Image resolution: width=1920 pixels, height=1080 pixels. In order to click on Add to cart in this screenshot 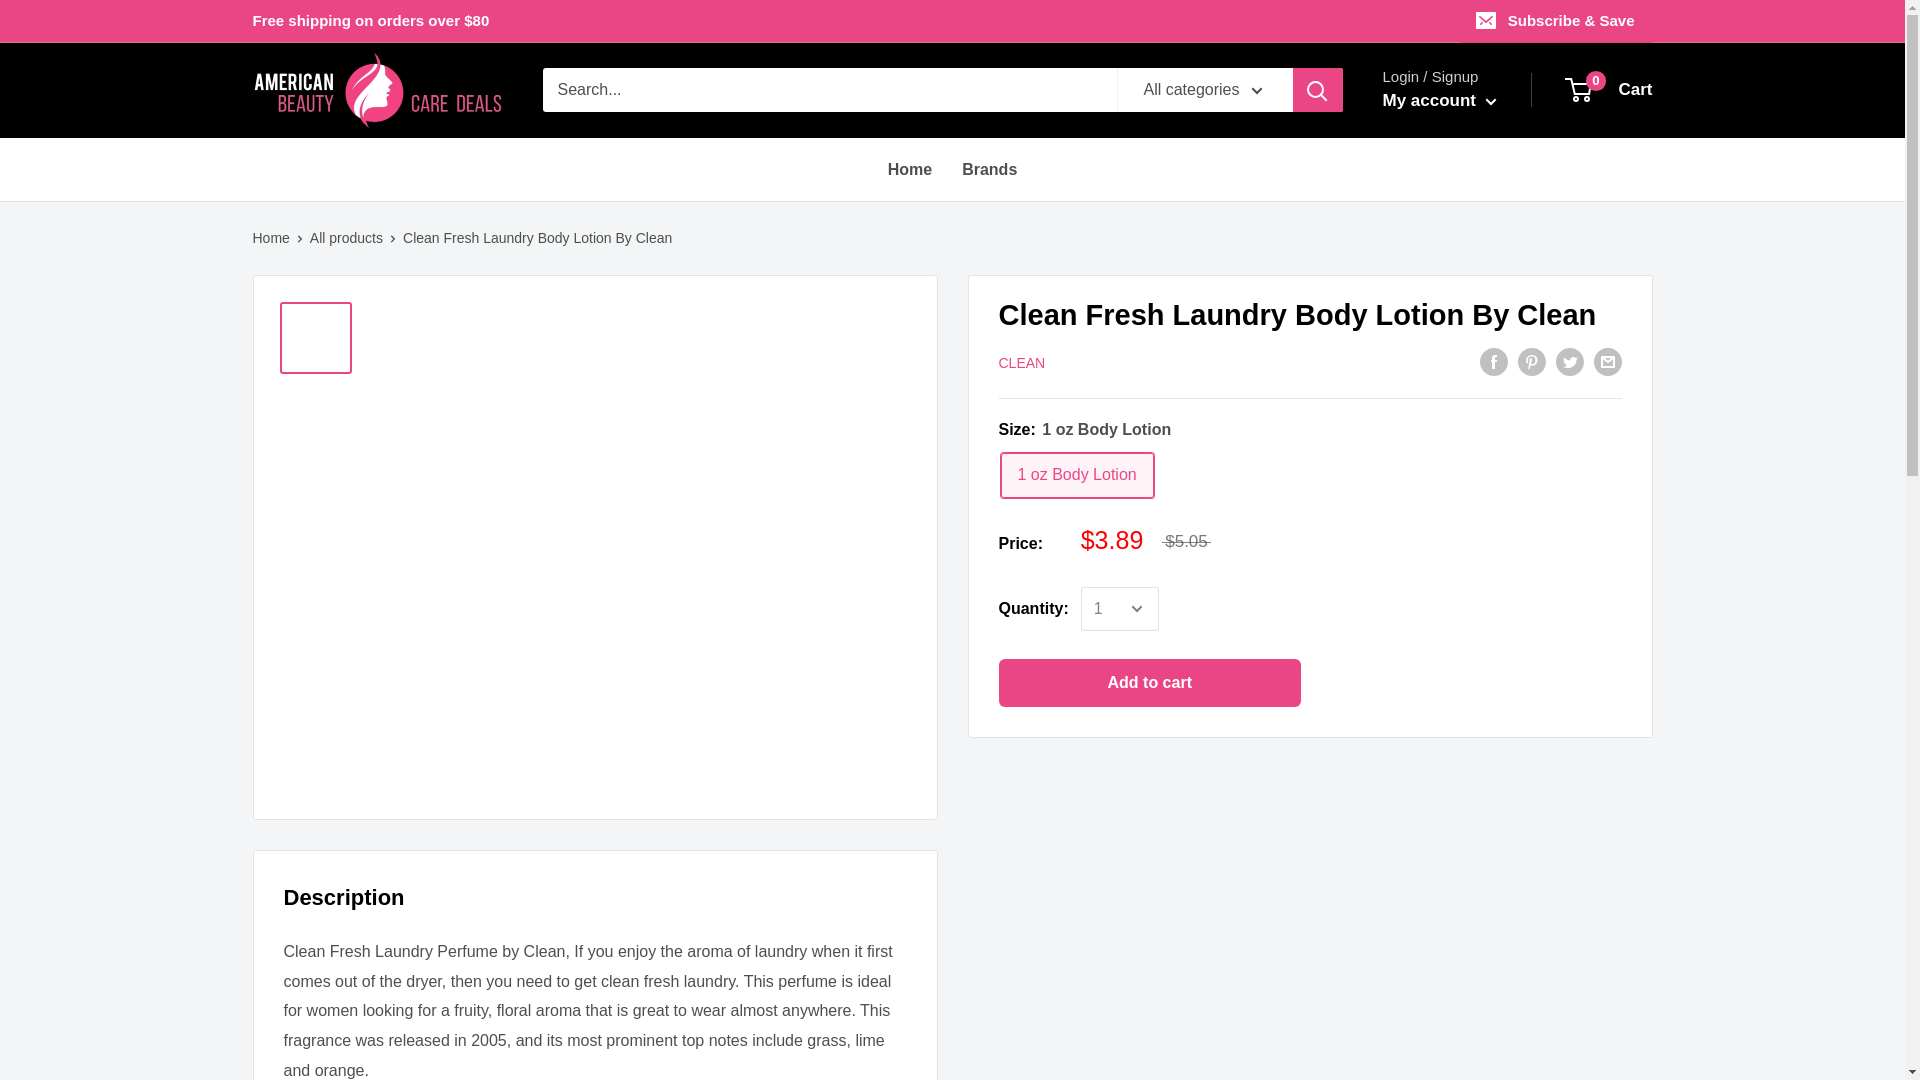, I will do `click(1610, 90)`.